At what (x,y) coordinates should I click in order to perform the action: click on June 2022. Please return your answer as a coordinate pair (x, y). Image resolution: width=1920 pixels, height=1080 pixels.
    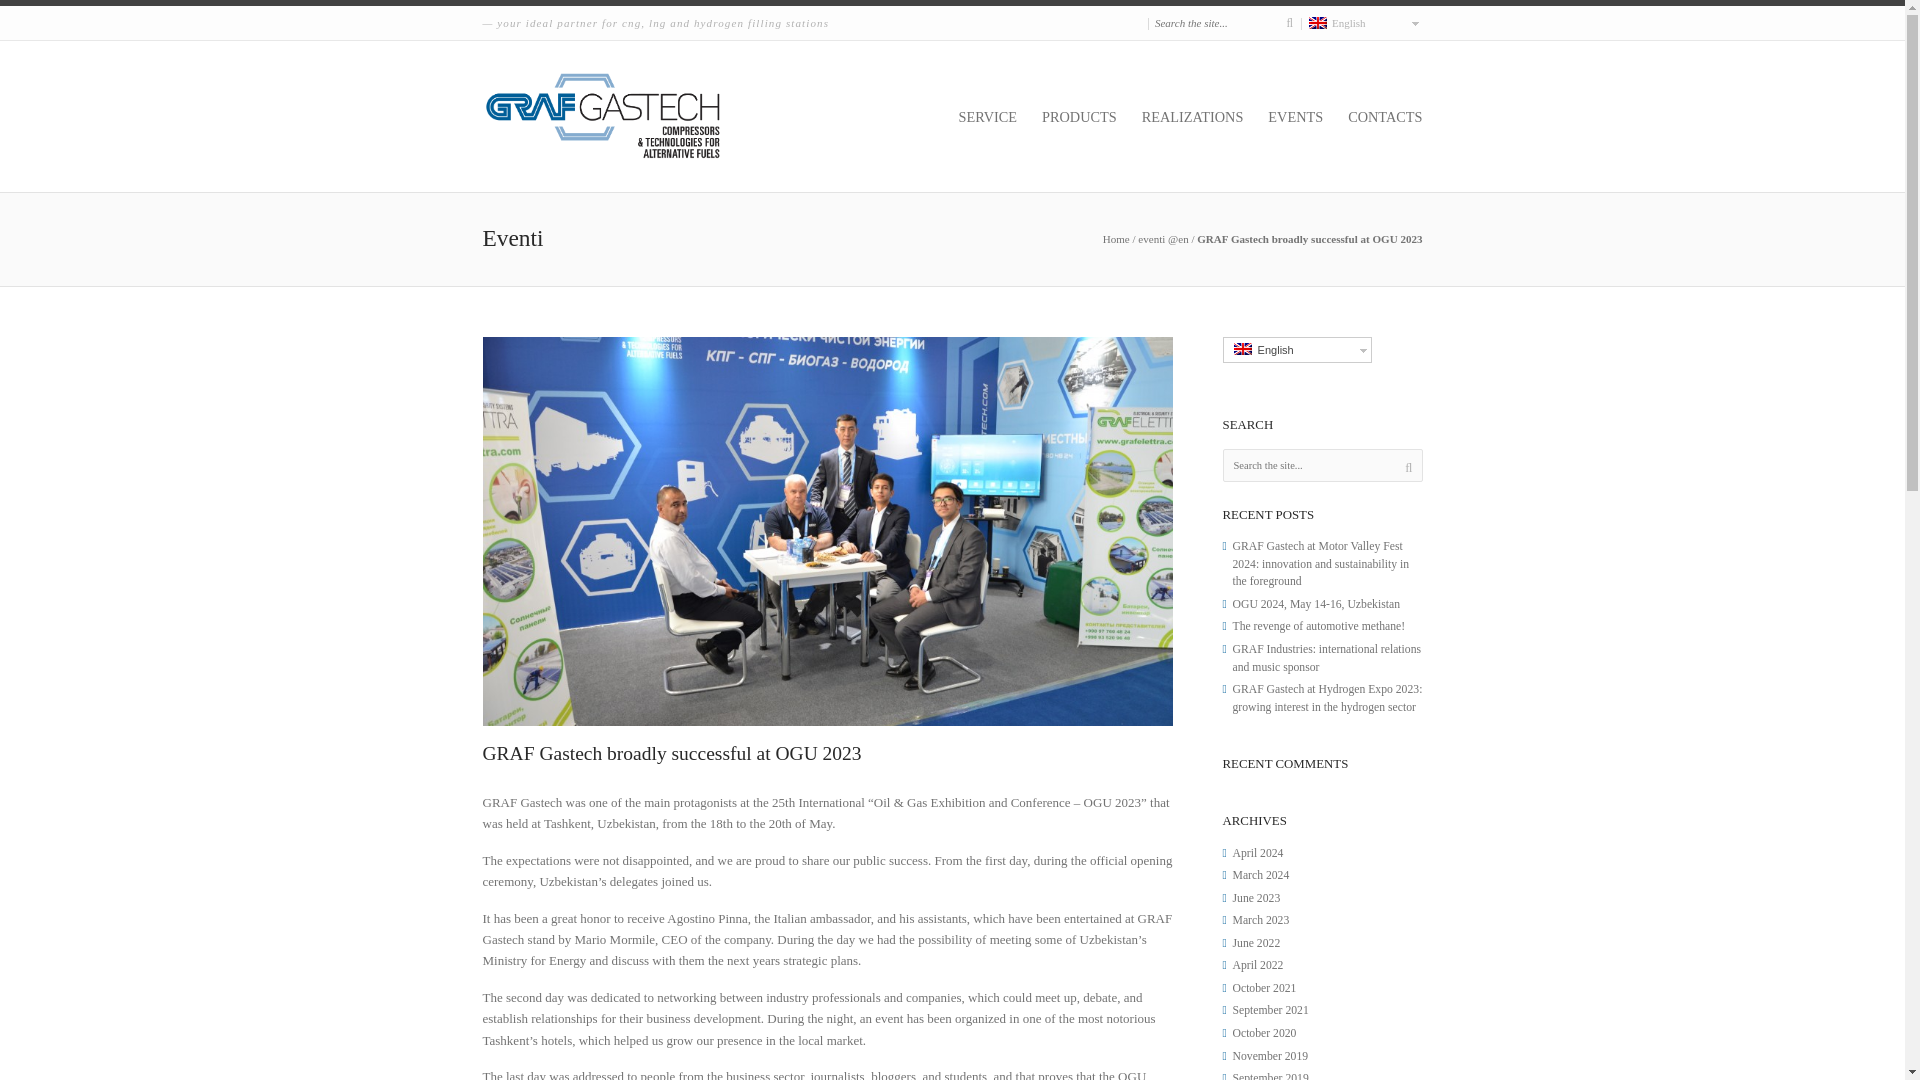
    Looking at the image, I should click on (1256, 944).